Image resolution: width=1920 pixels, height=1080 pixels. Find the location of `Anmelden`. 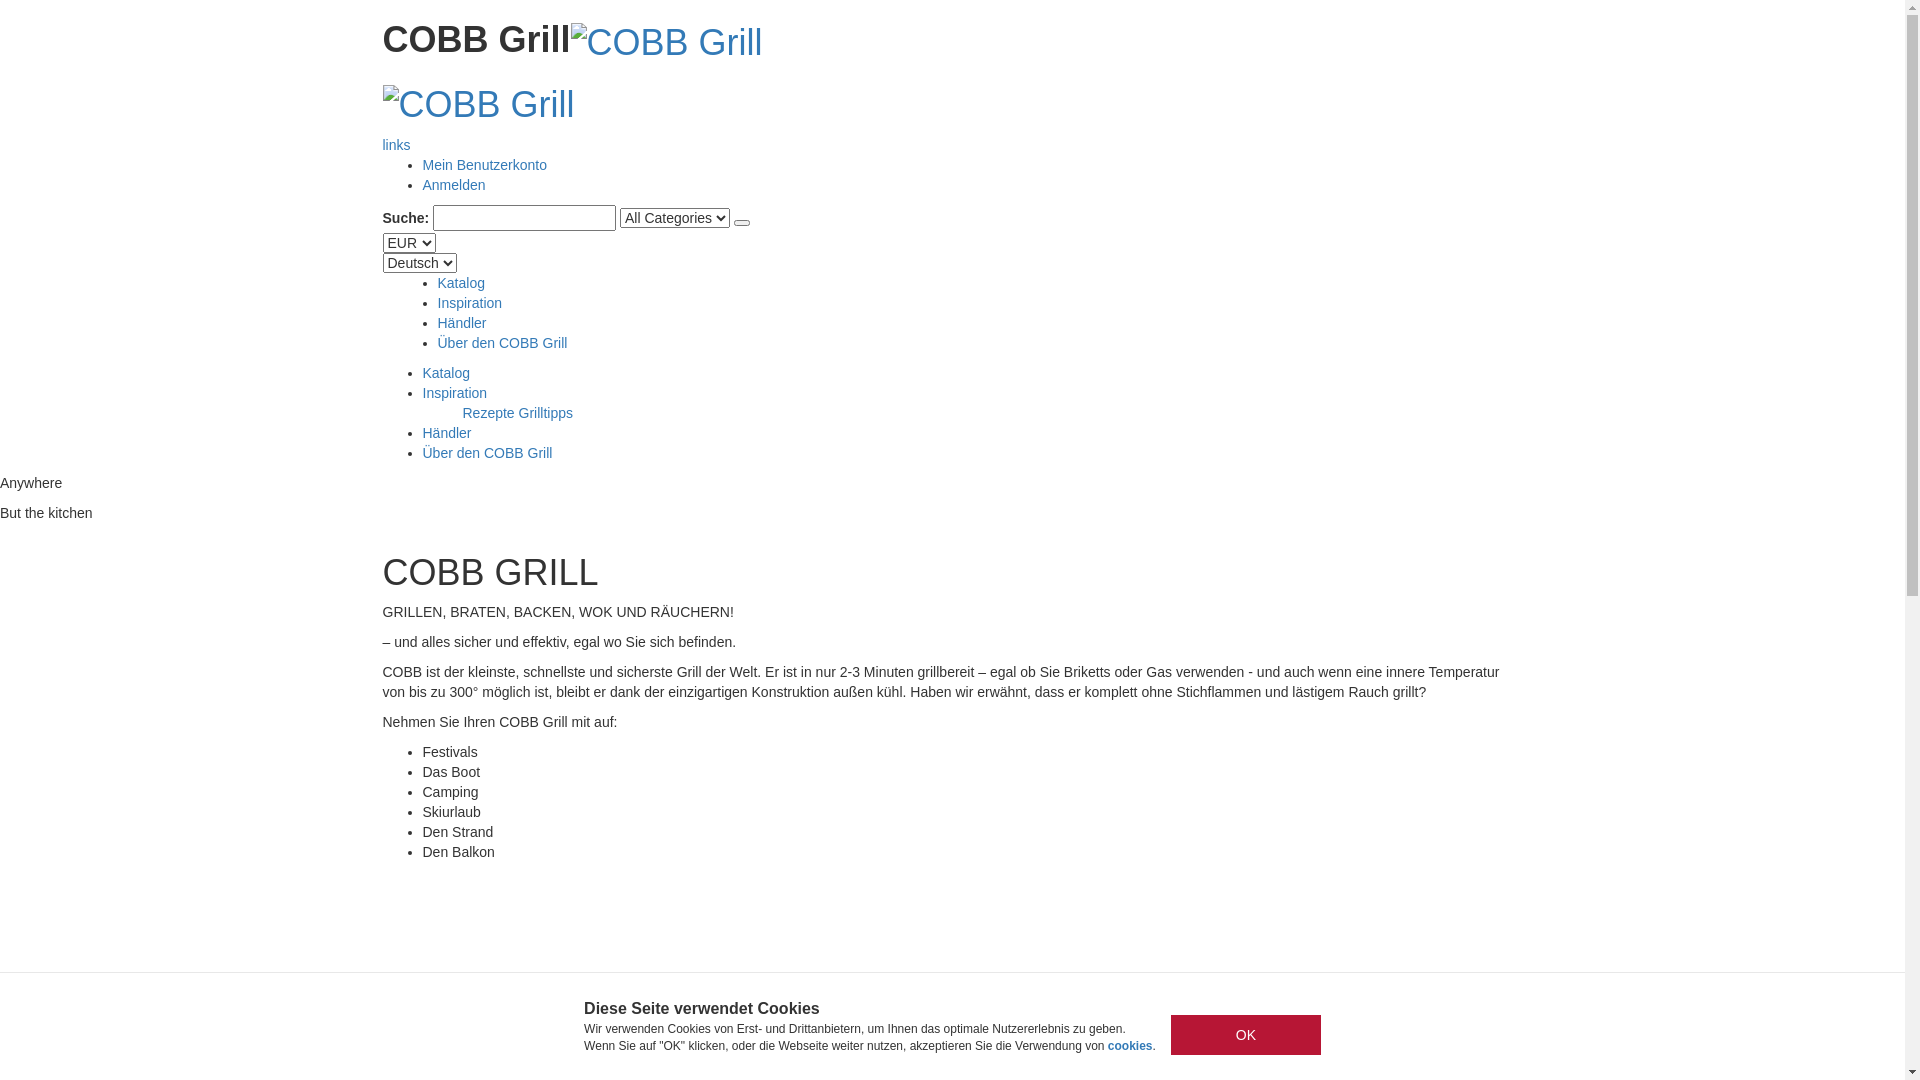

Anmelden is located at coordinates (454, 185).